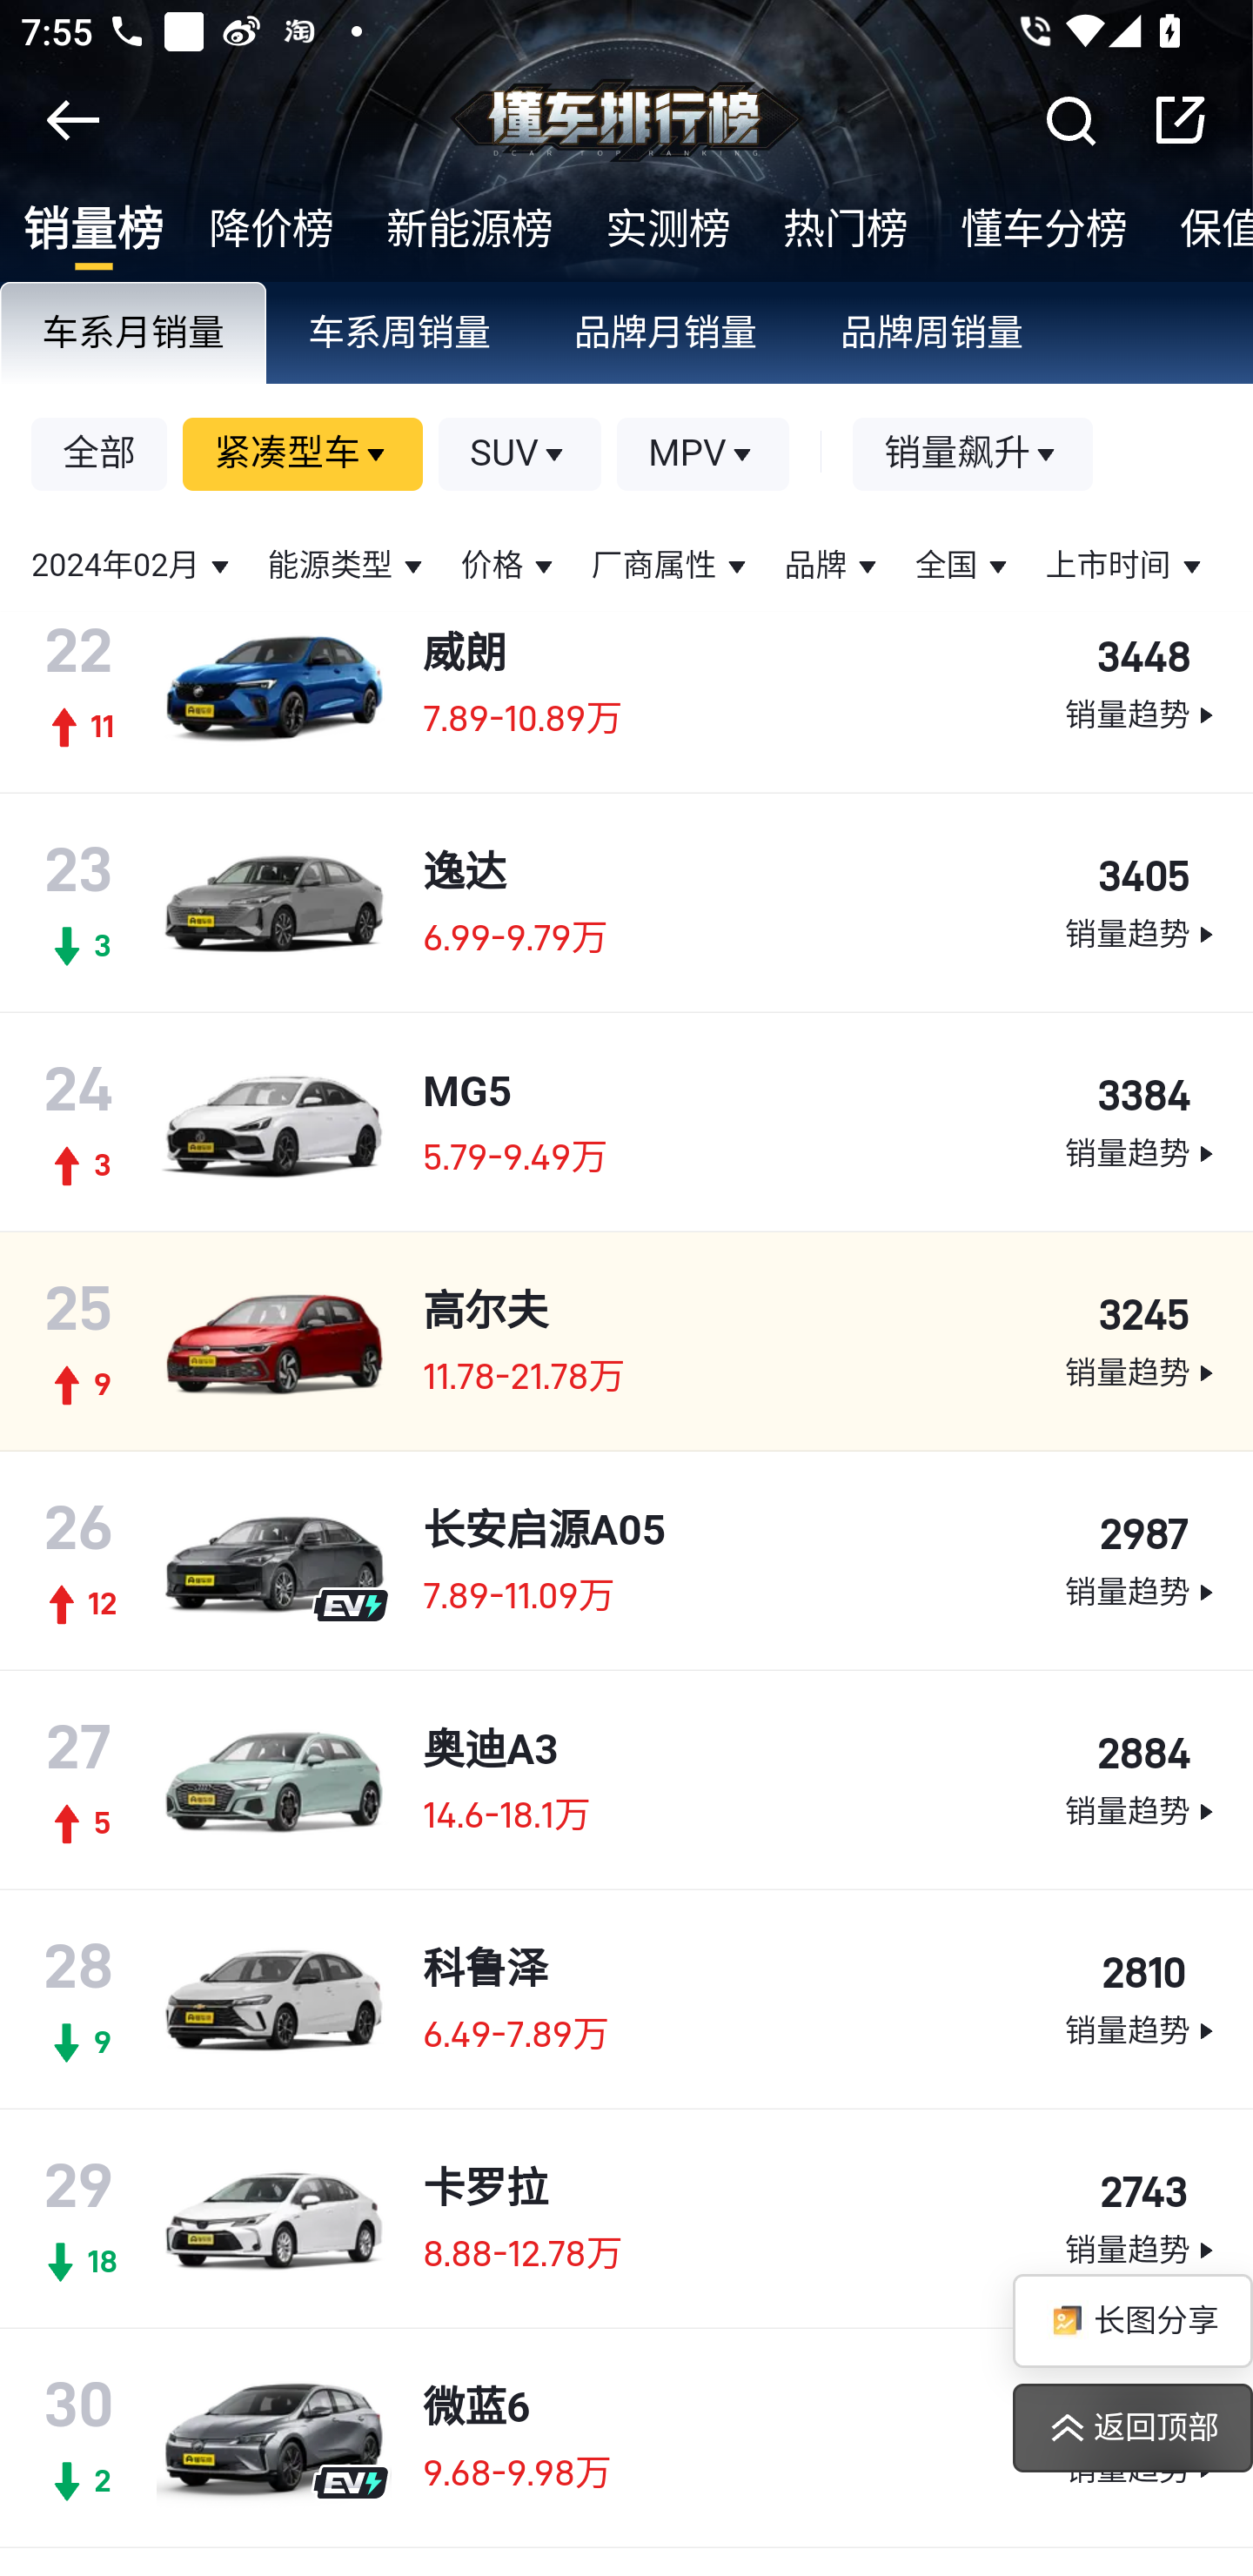 The height and width of the screenshot is (2576, 1253). I want to click on 车系月销量, so click(134, 334).